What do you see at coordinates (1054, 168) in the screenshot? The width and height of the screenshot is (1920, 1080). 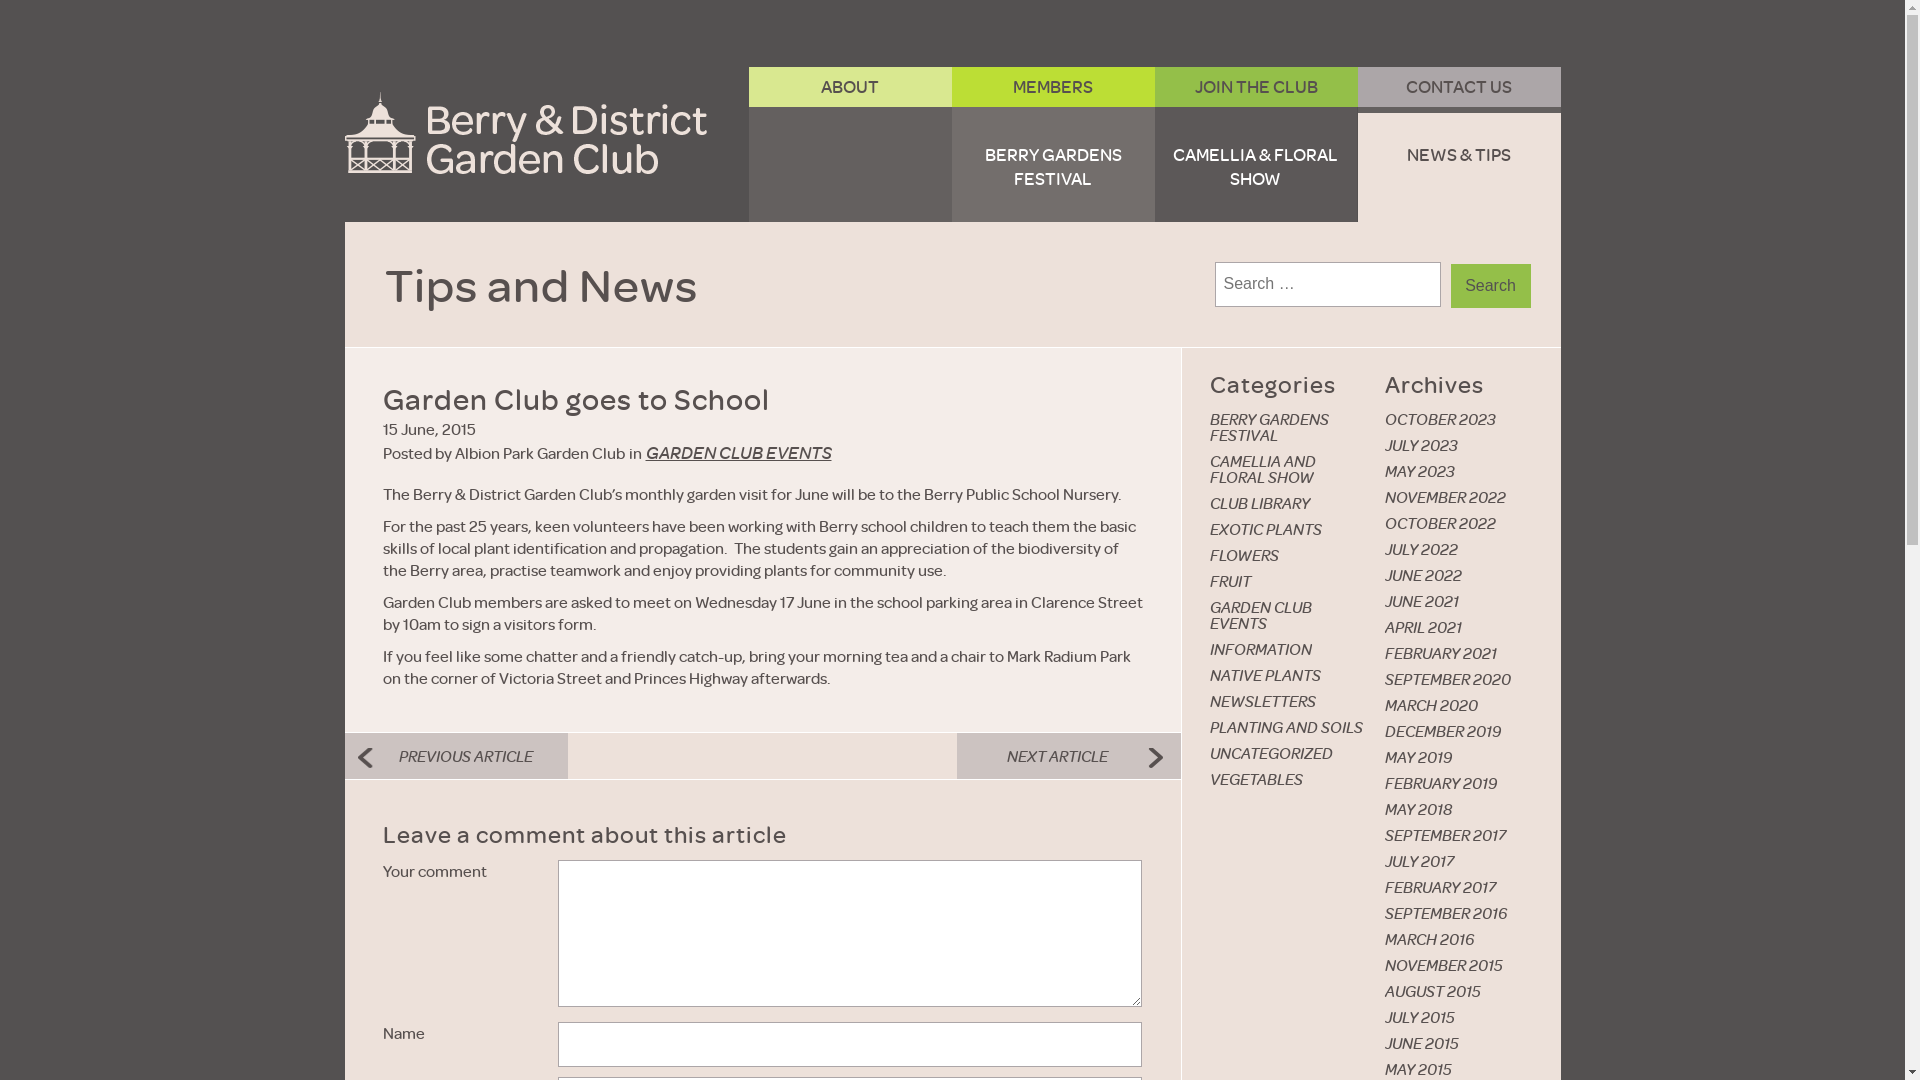 I see `BERRY GARDENS FESTIVAL` at bounding box center [1054, 168].